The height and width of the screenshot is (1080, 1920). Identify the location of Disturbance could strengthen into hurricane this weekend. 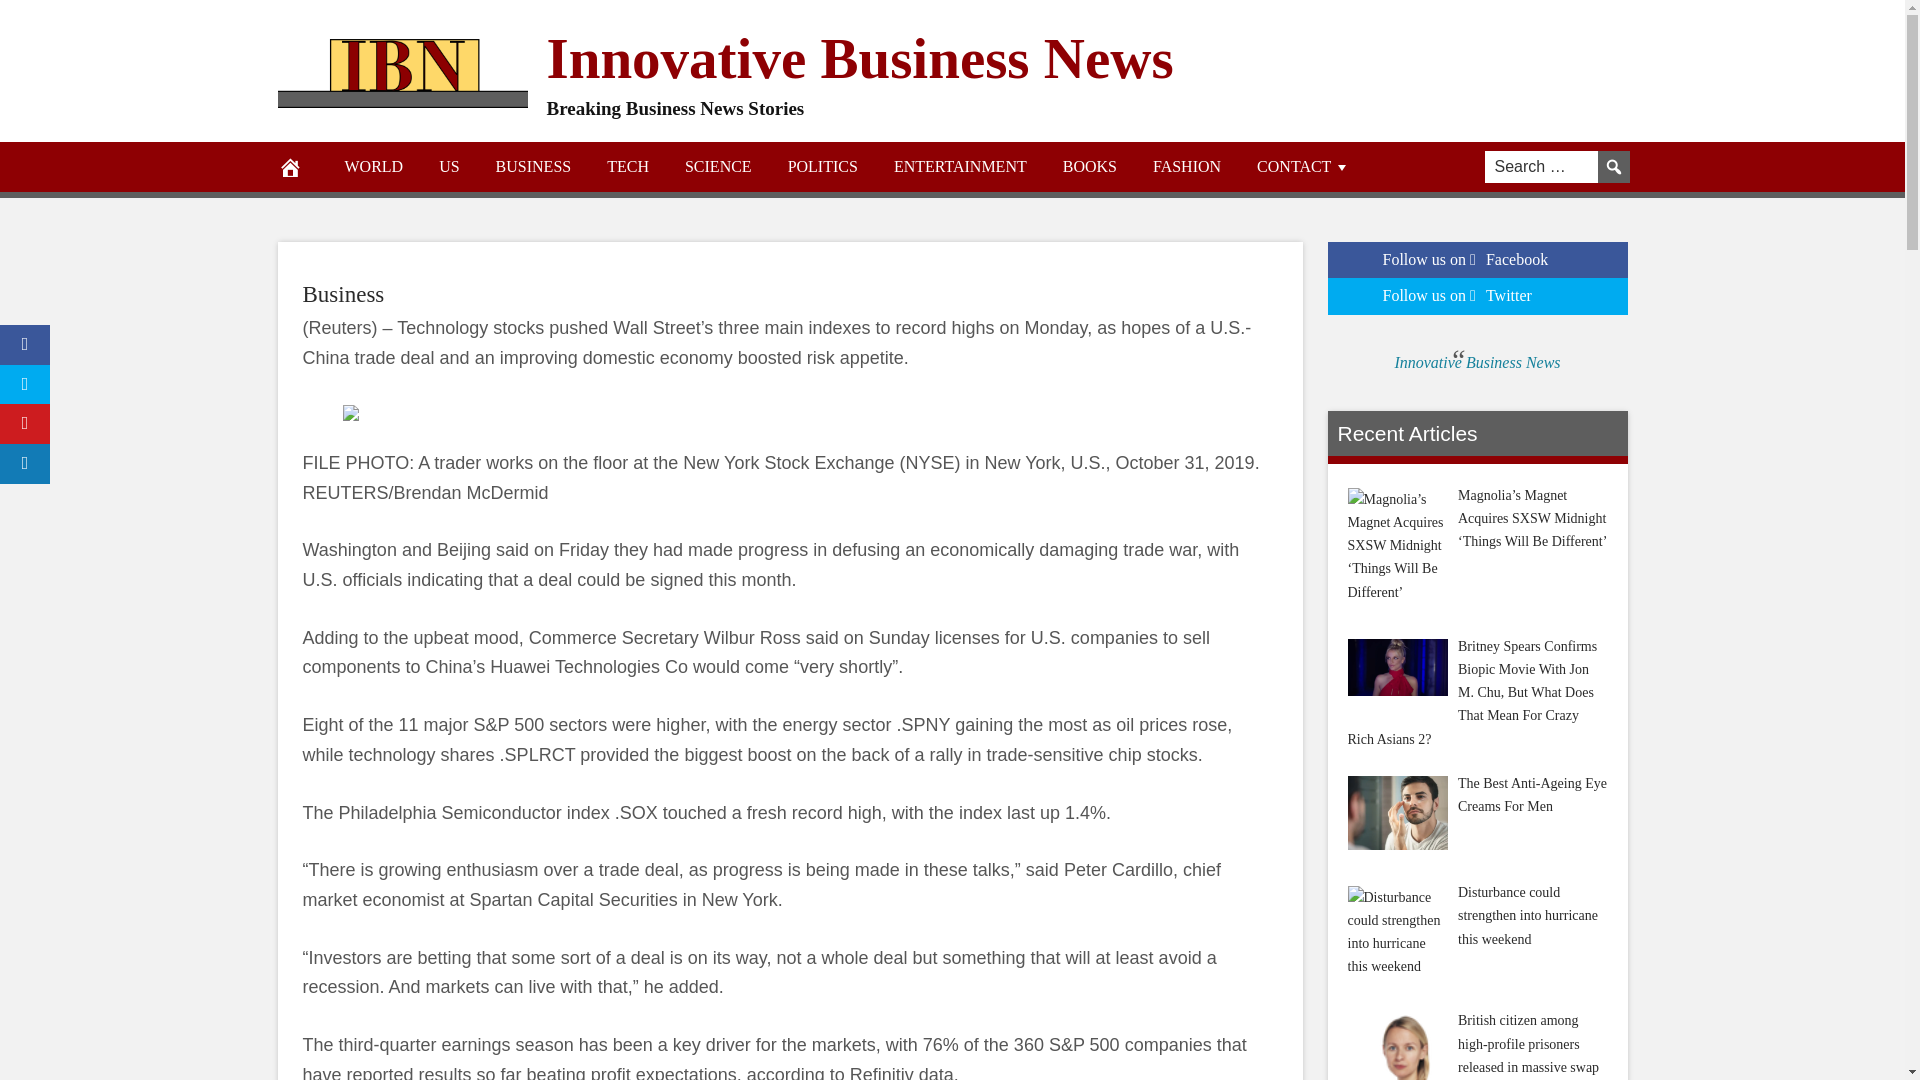
(1397, 932).